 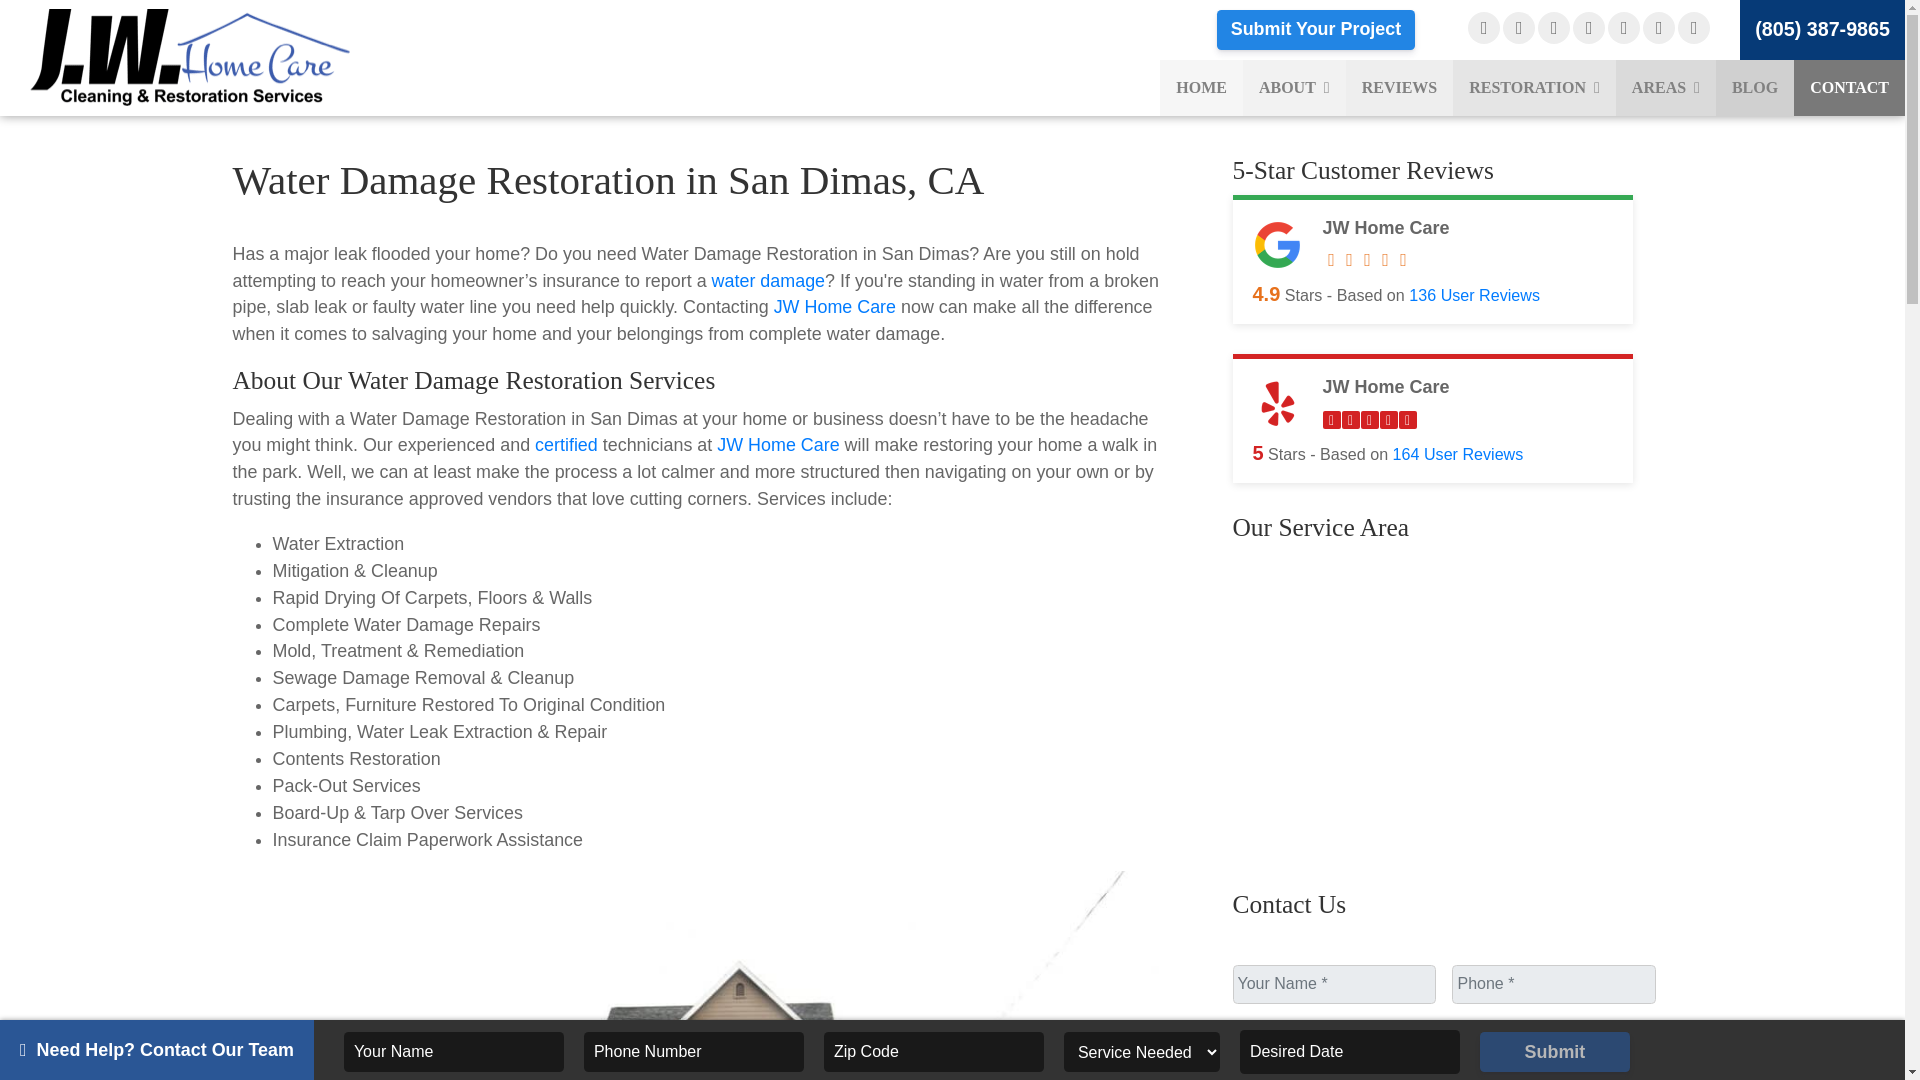 I want to click on Instagram, so click(x=1624, y=28).